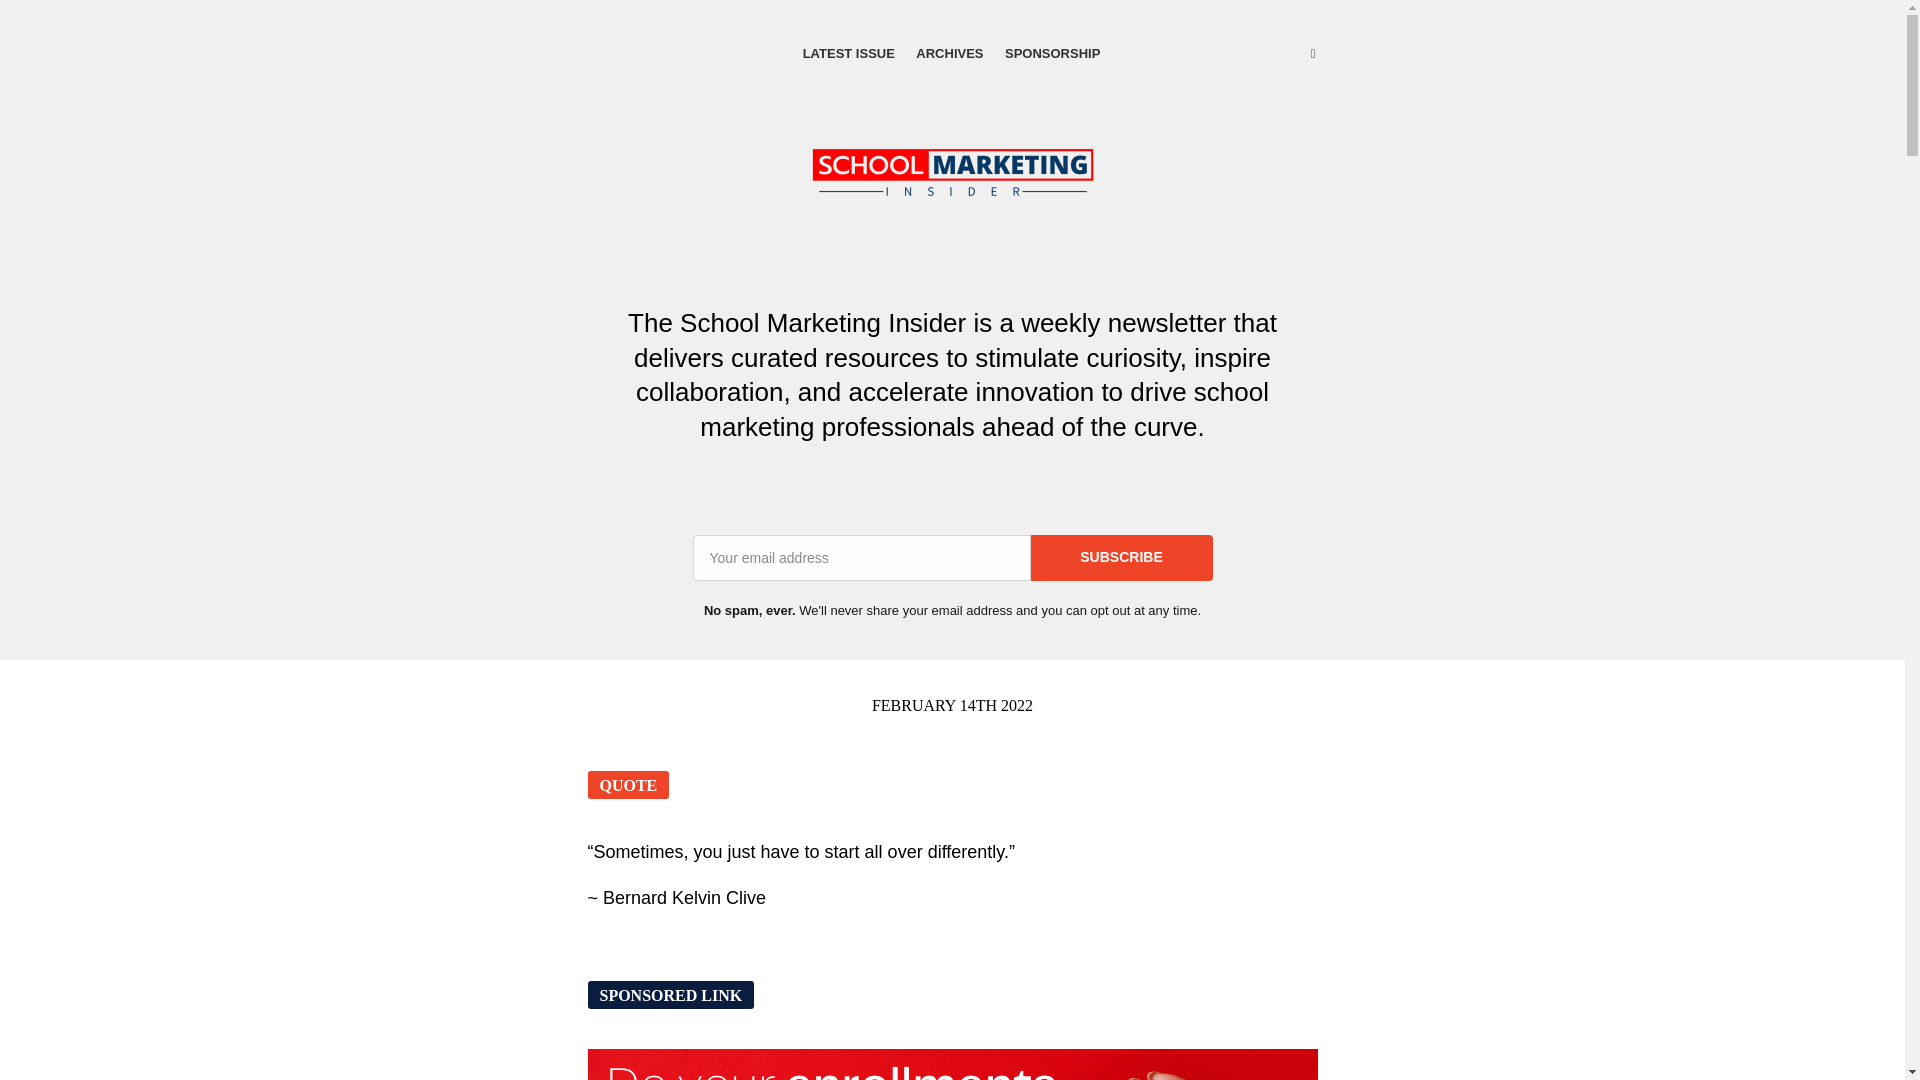 The image size is (1920, 1080). Describe the element at coordinates (848, 36) in the screenshot. I see `LATEST ISSUE` at that location.